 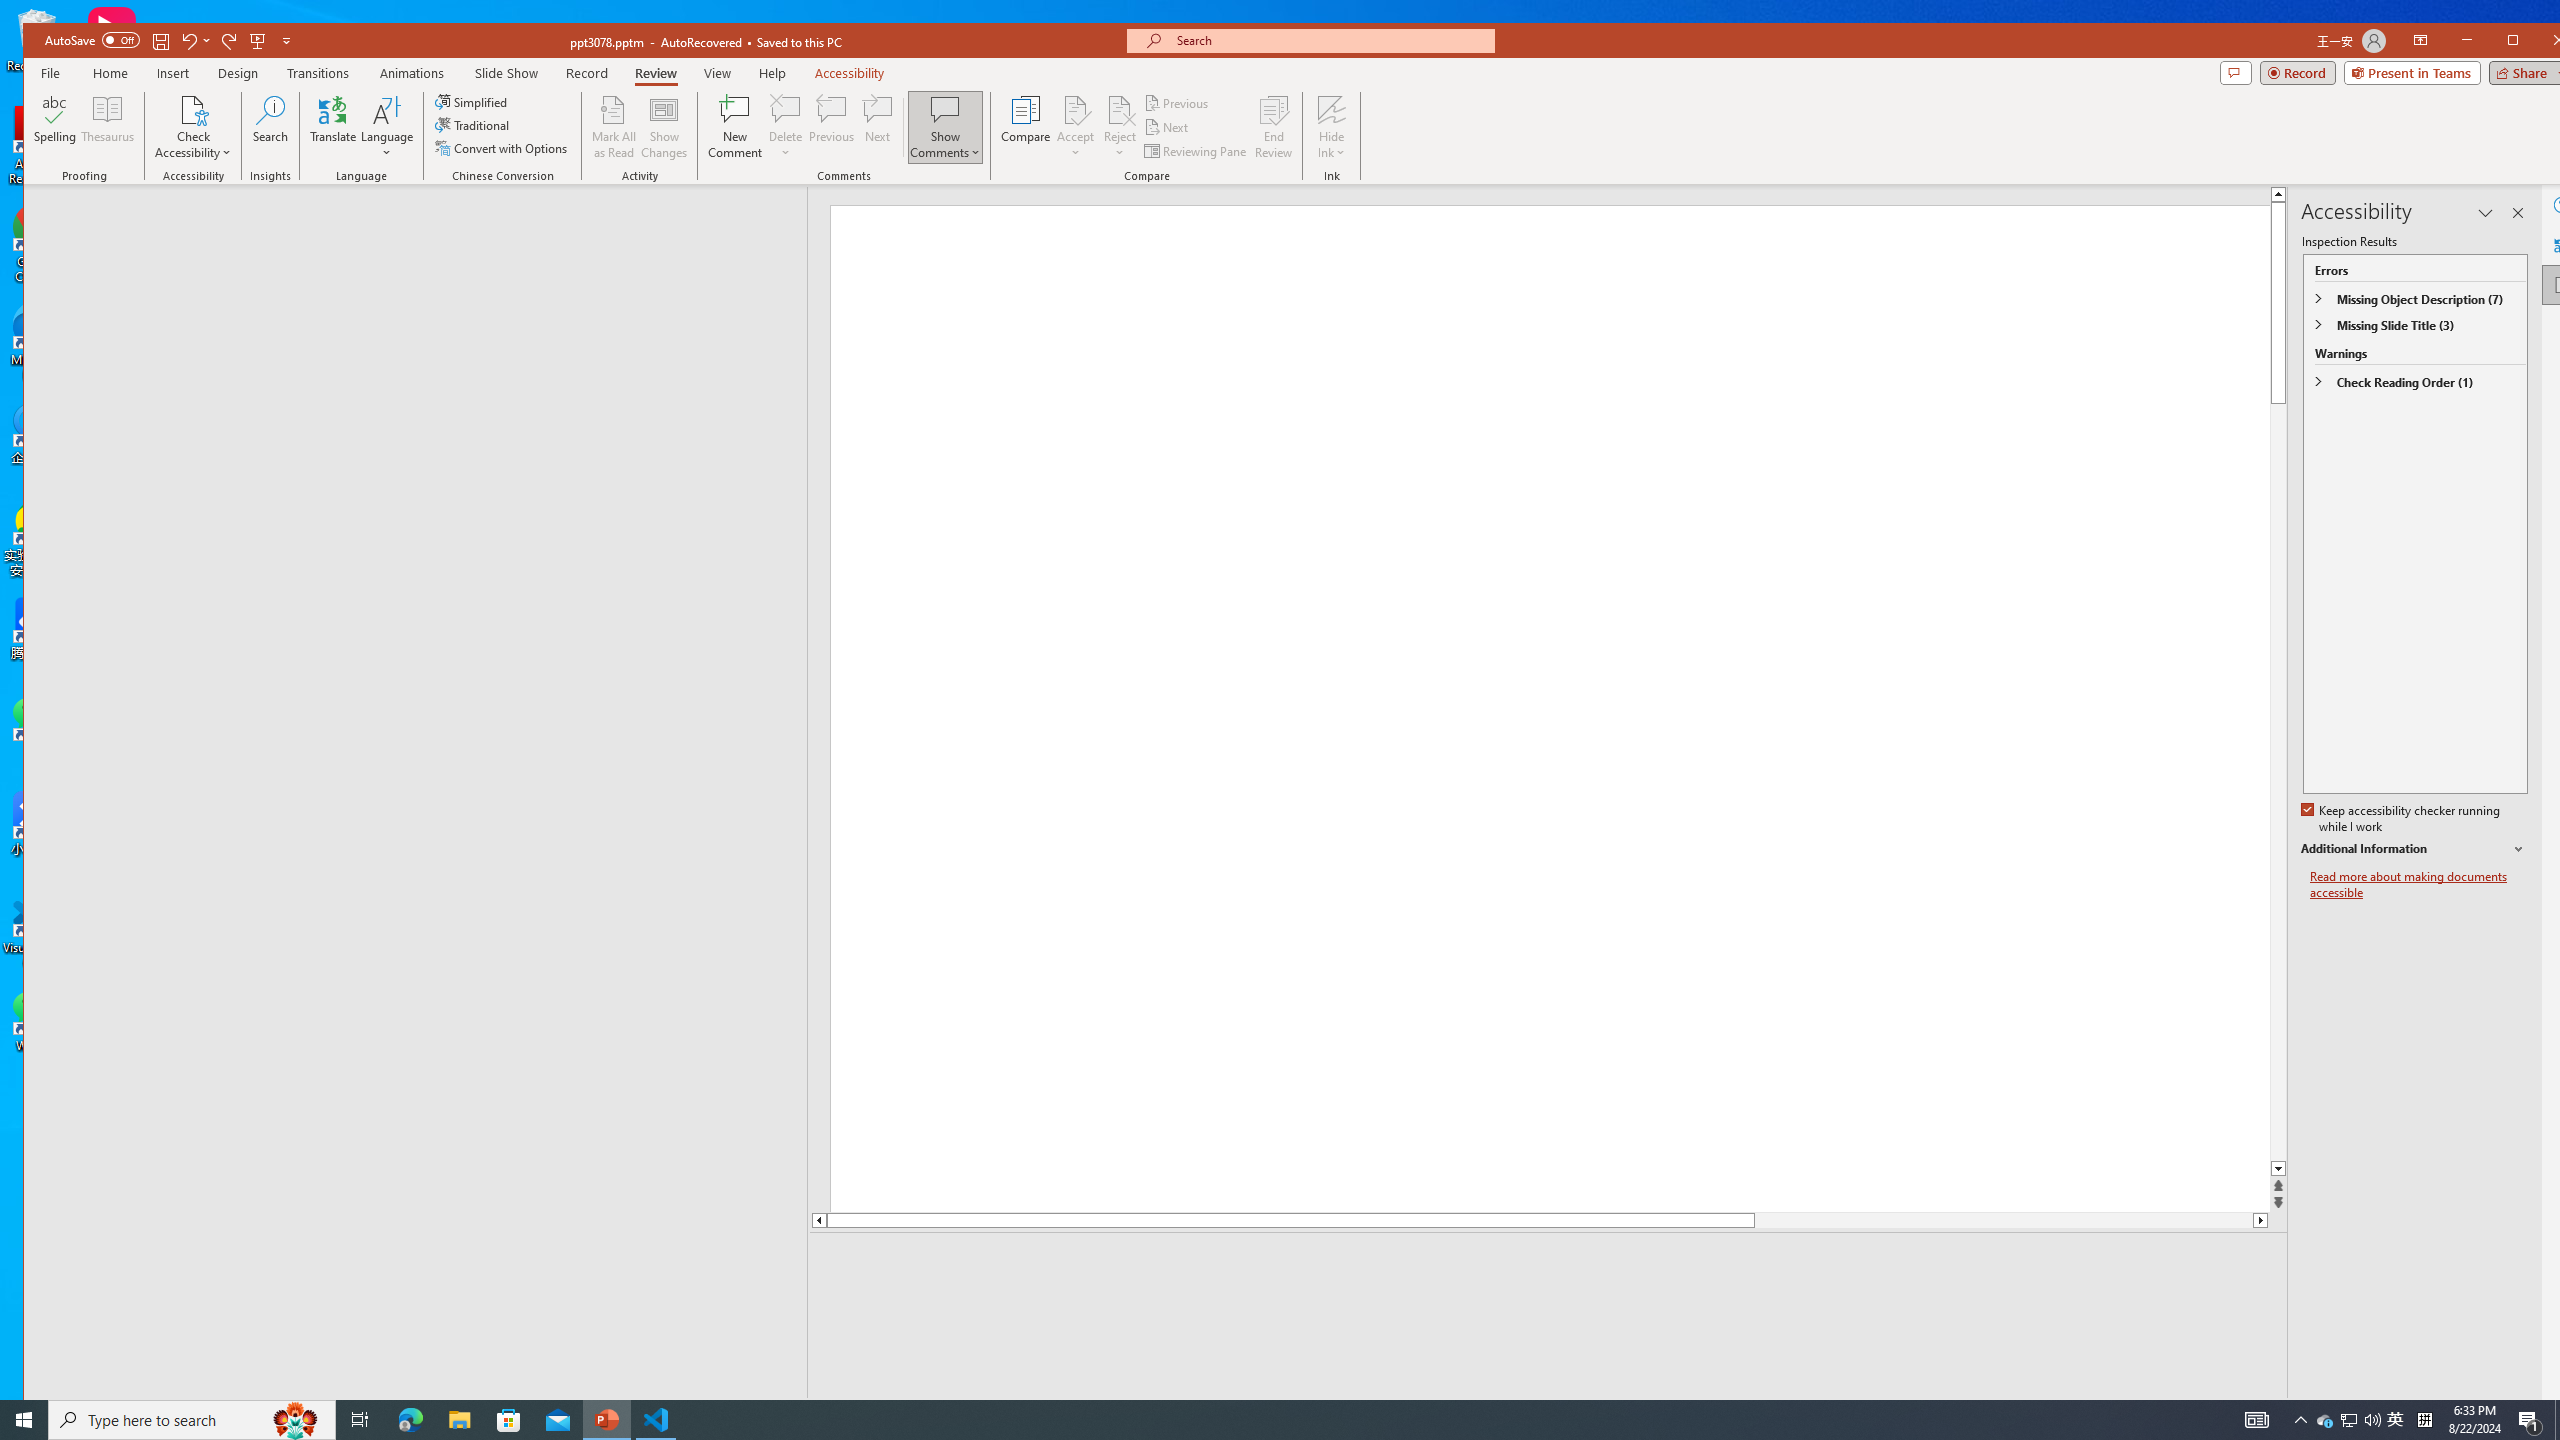 What do you see at coordinates (1196, 150) in the screenshot?
I see `Reviewing Pane` at bounding box center [1196, 150].